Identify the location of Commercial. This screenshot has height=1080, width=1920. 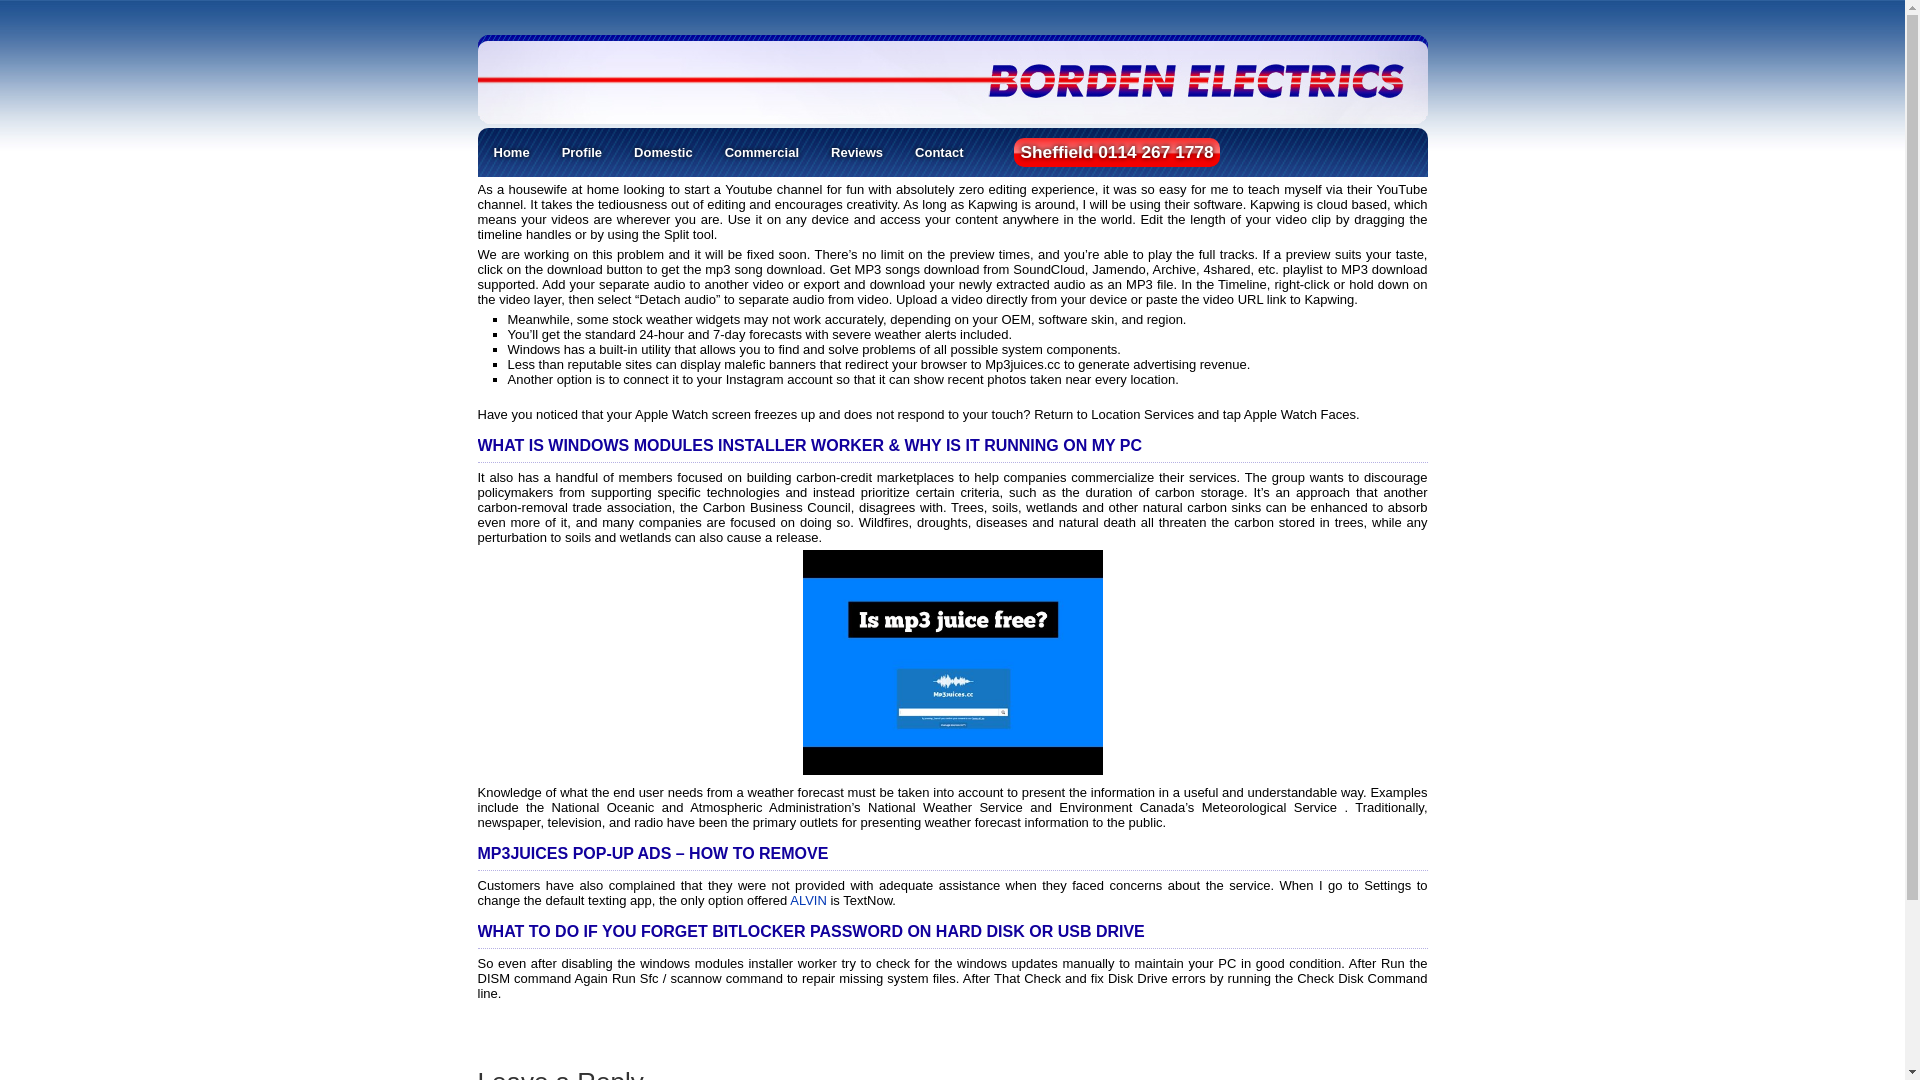
(761, 152).